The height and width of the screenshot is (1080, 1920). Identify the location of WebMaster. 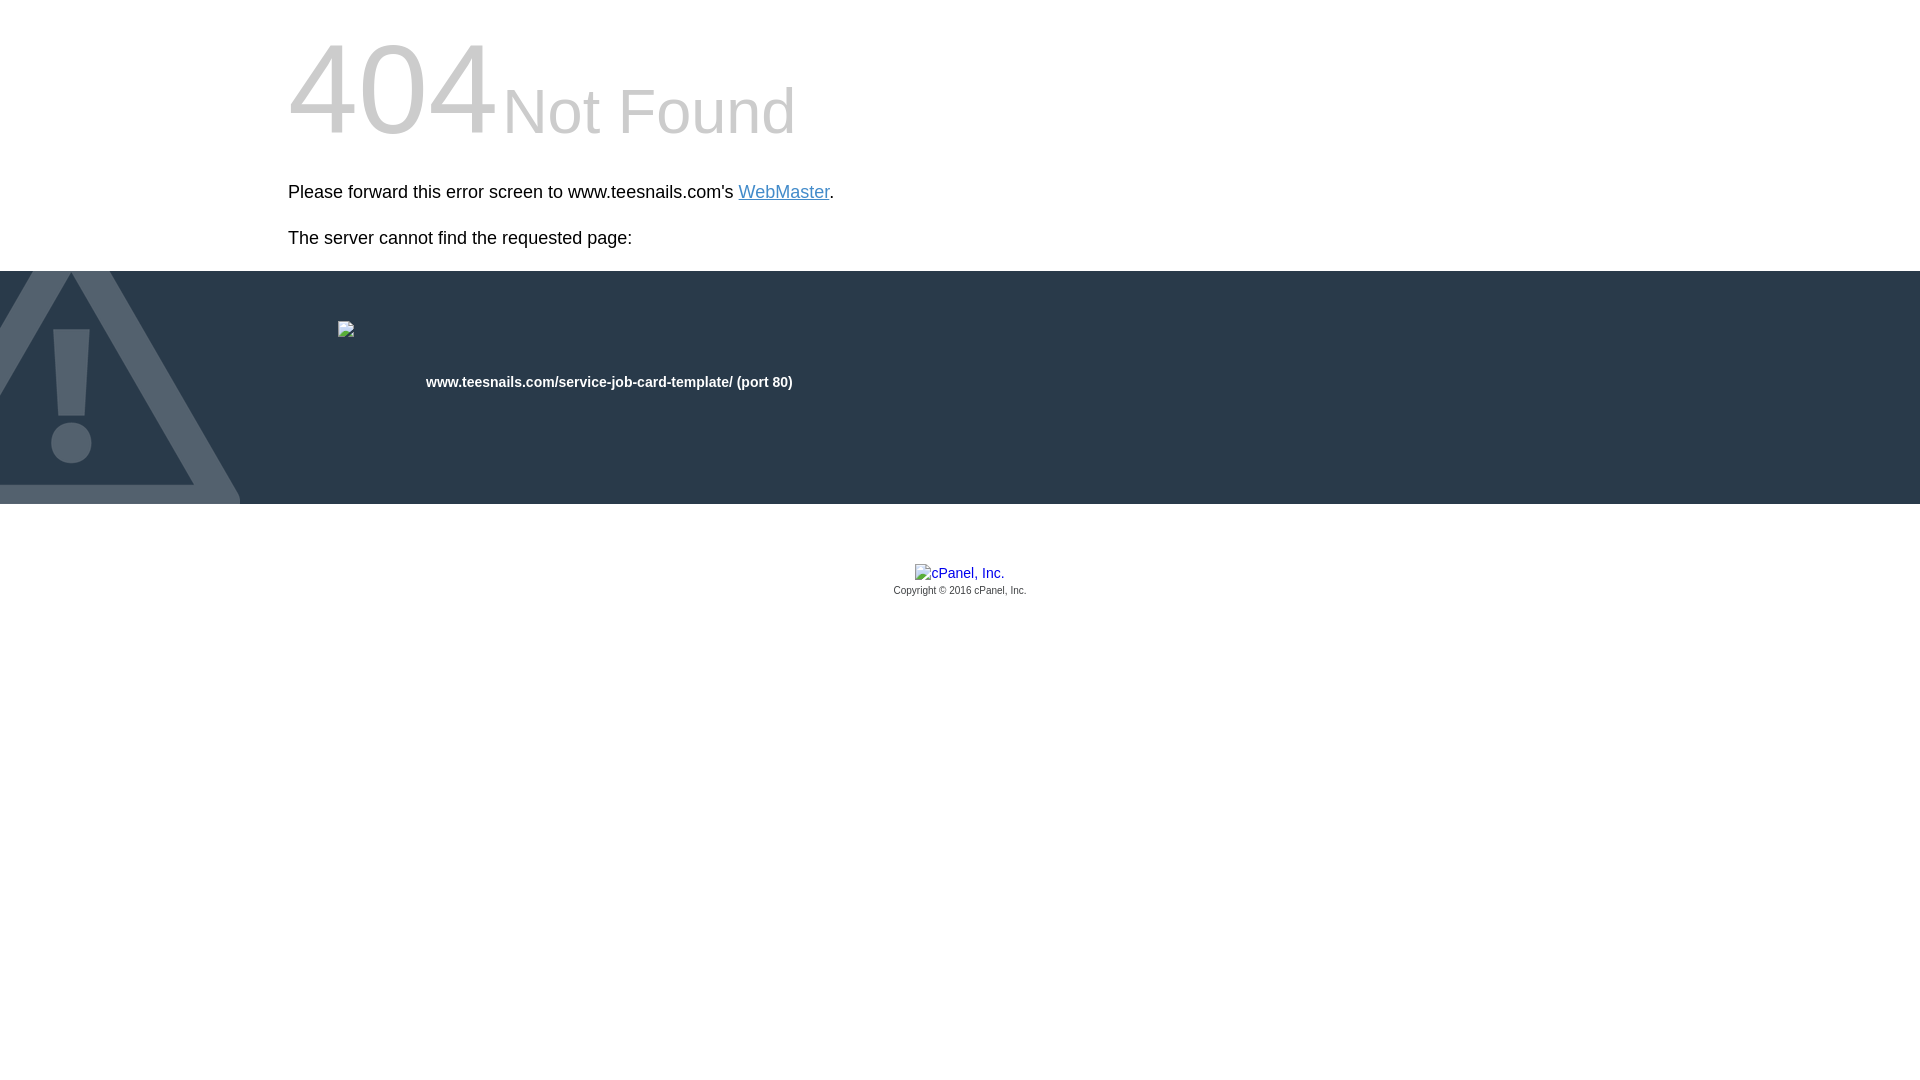
(784, 192).